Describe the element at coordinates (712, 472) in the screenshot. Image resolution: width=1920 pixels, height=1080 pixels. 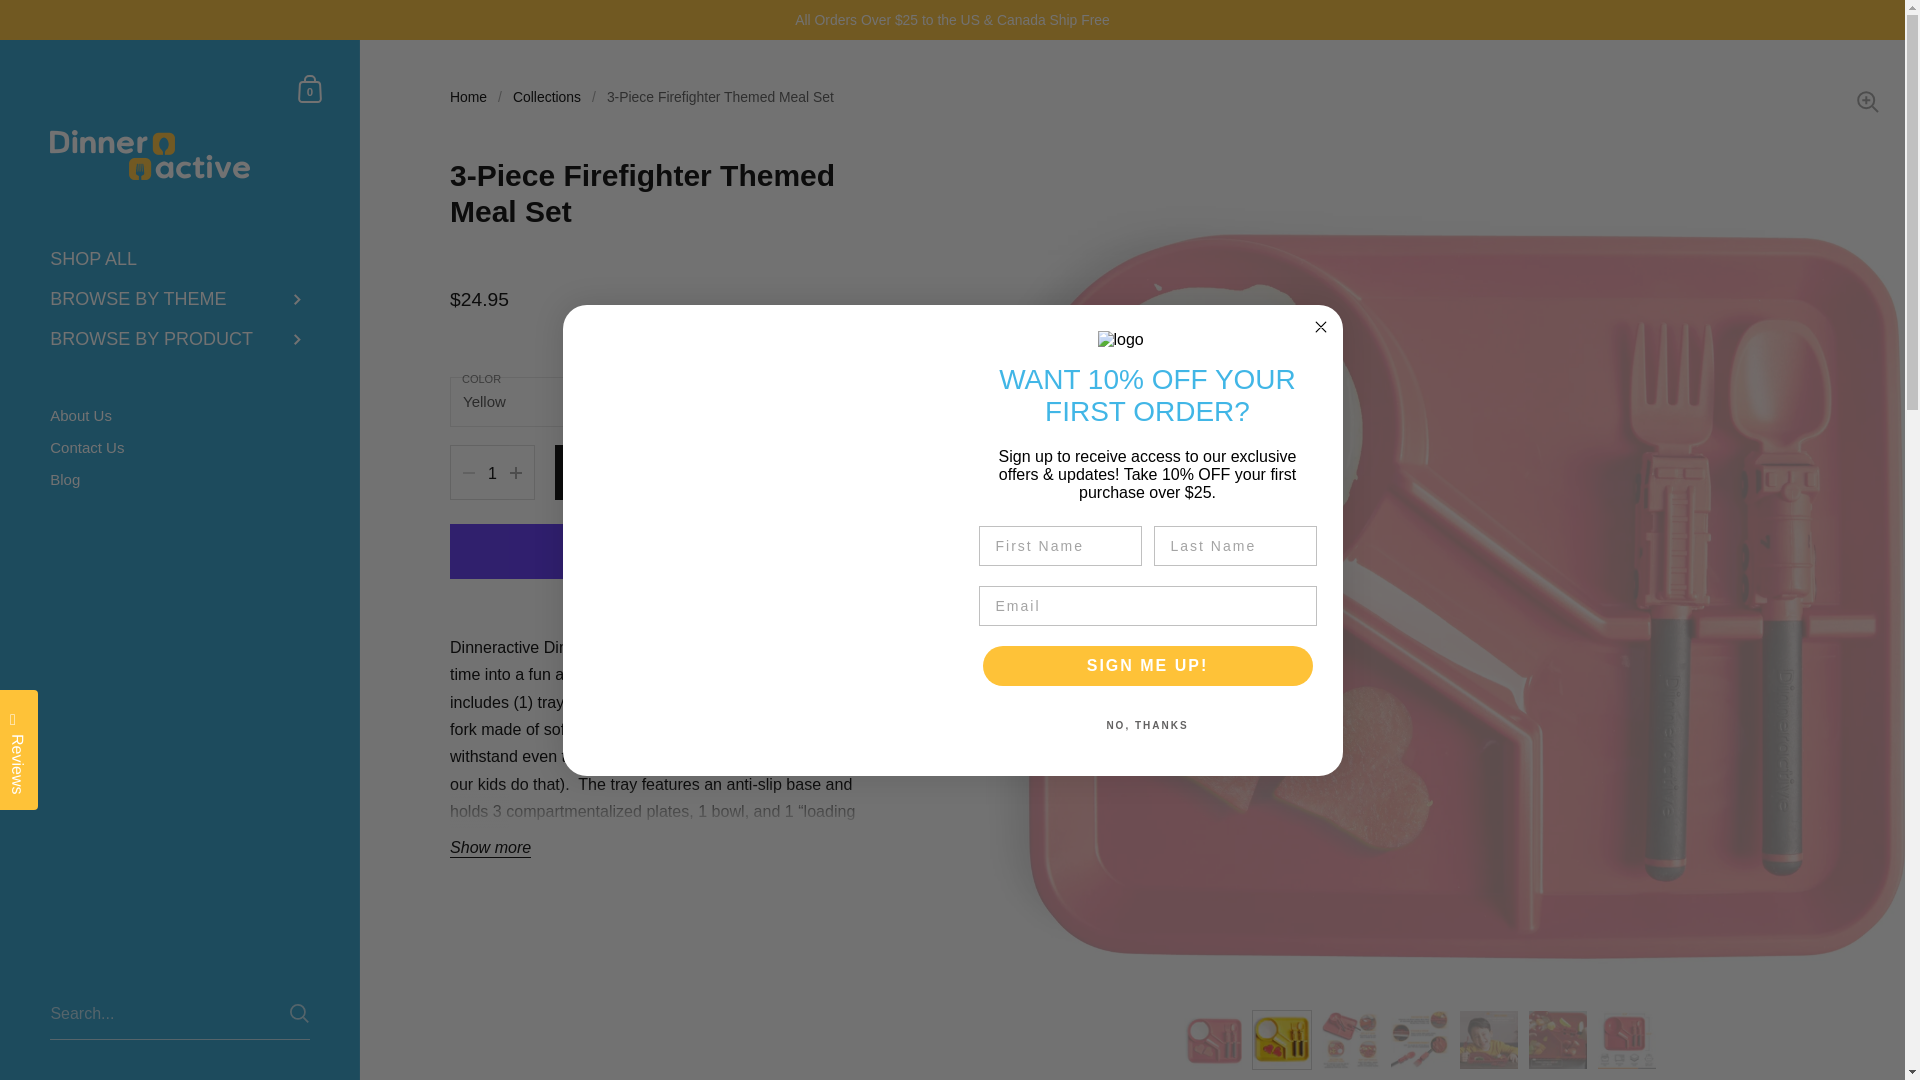
I see `1` at that location.